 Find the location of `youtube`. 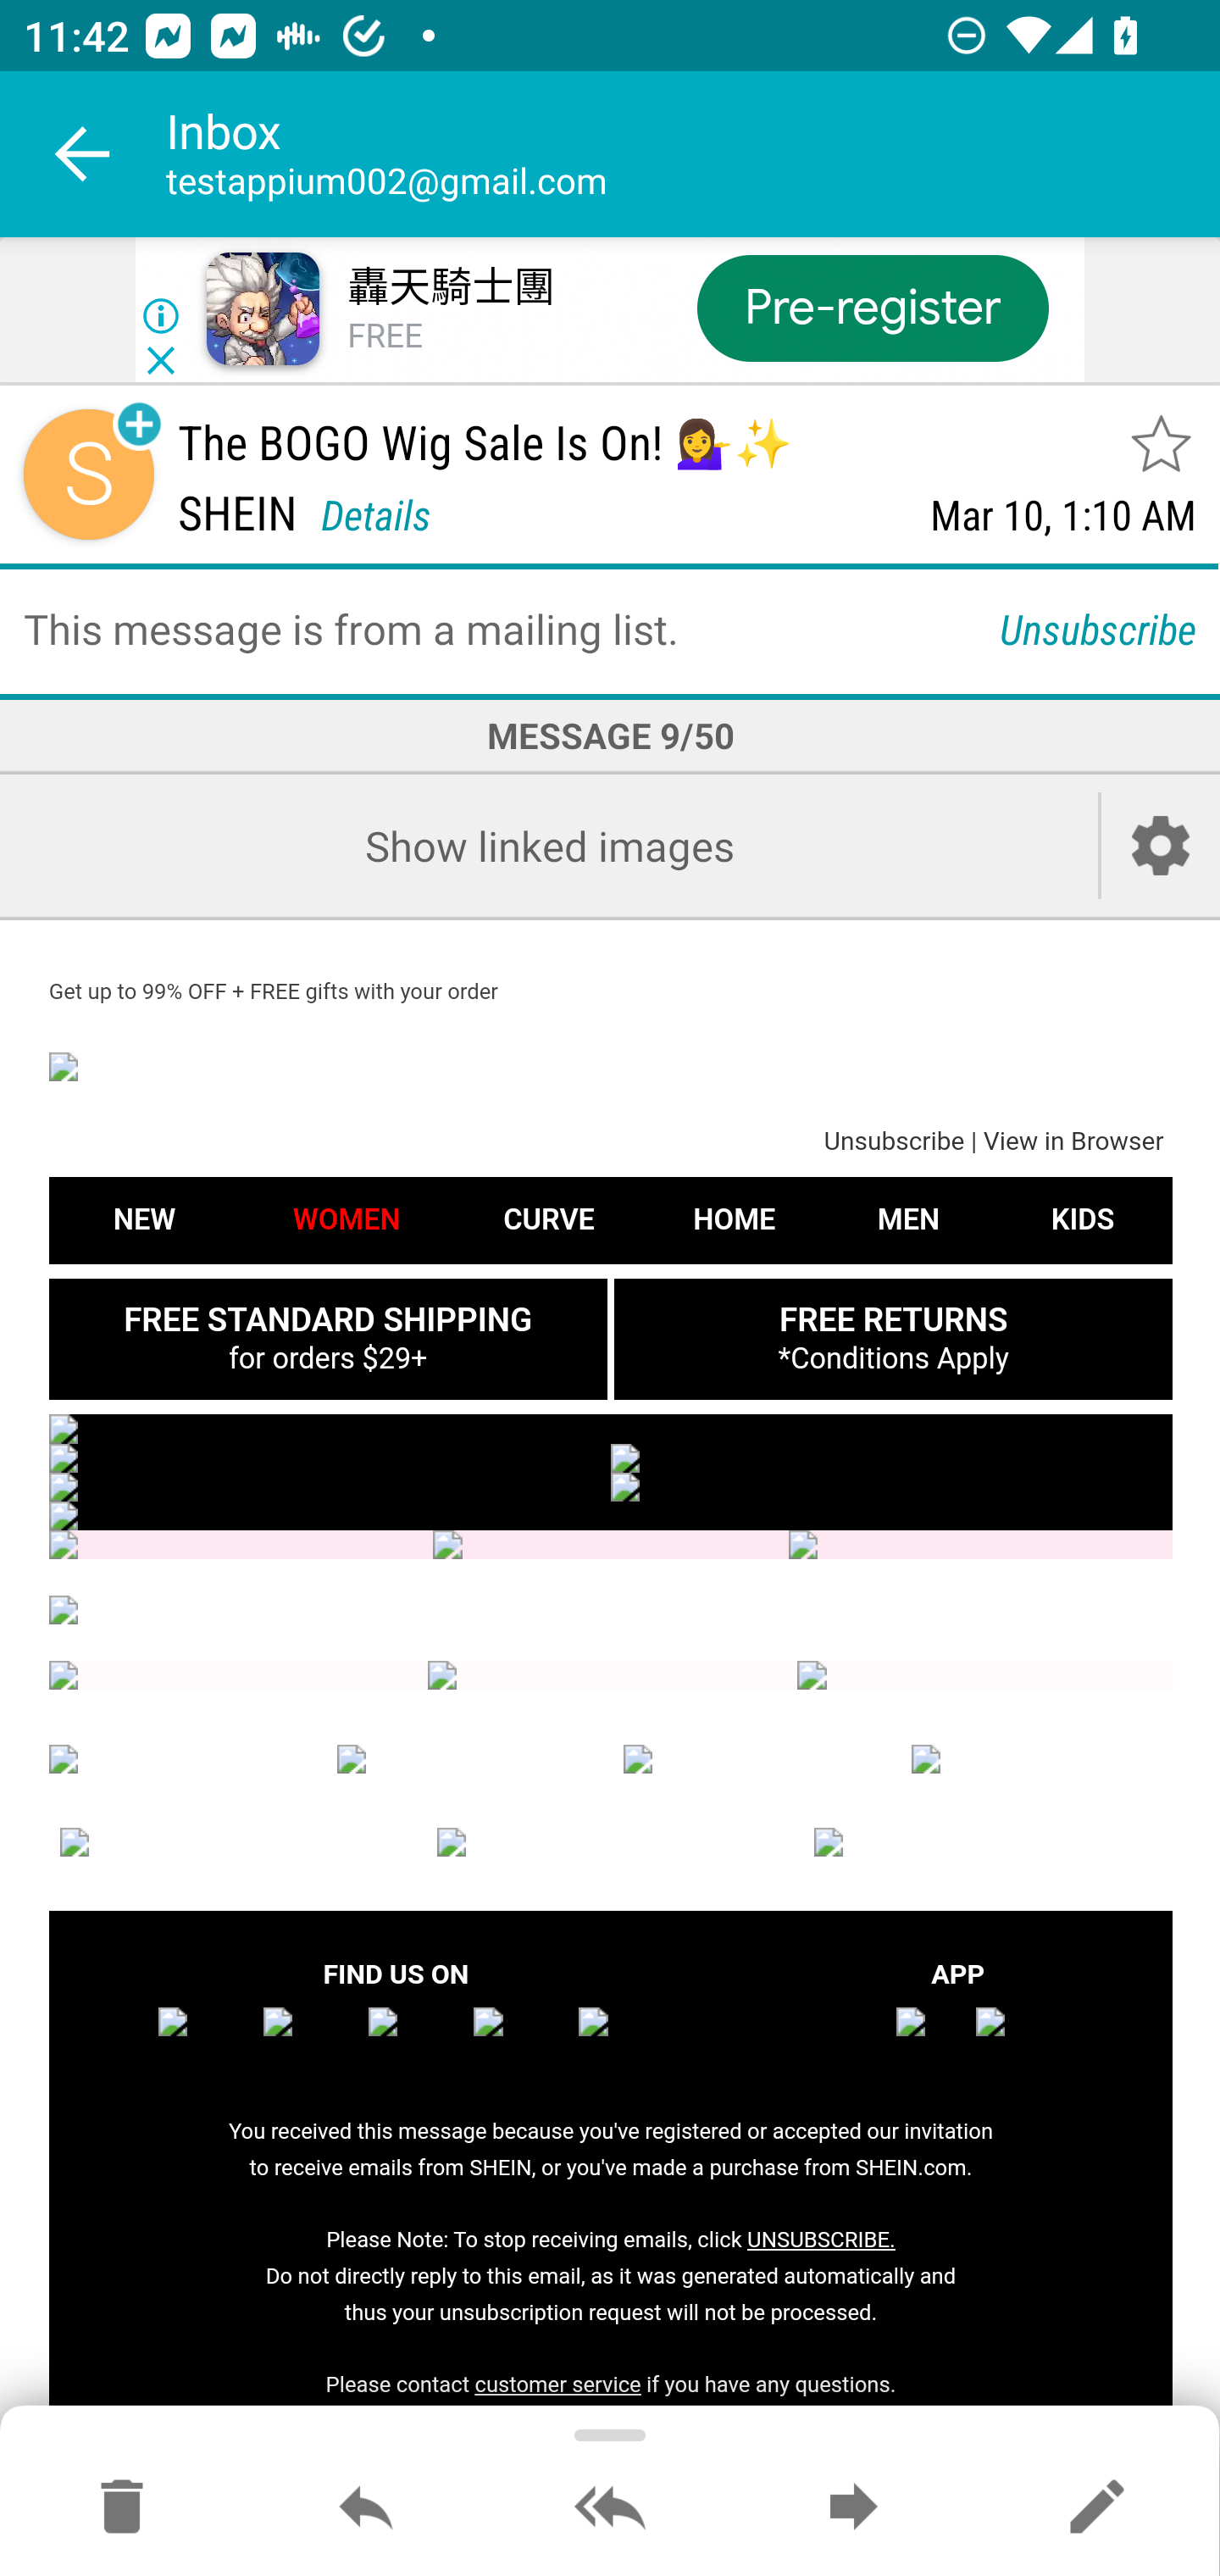

youtube is located at coordinates (520, 2041).